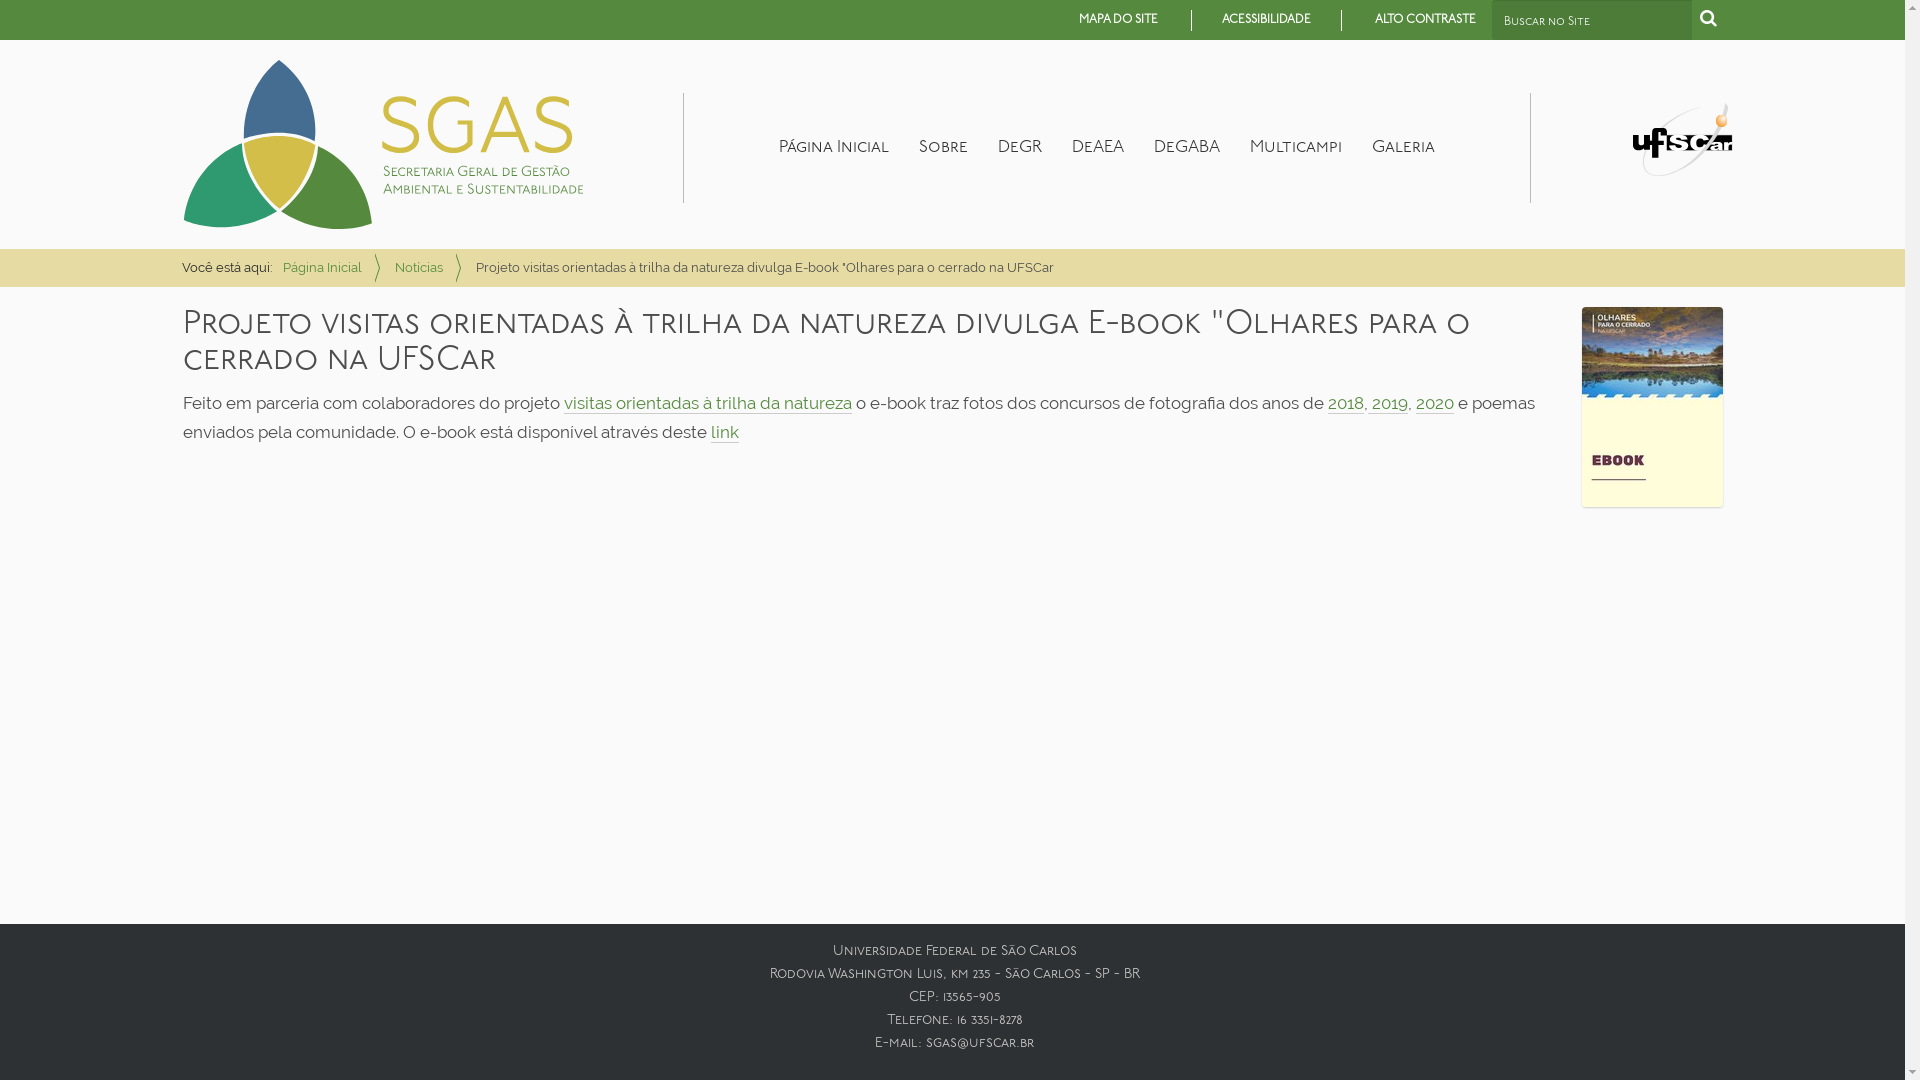 The height and width of the screenshot is (1080, 1920). What do you see at coordinates (382, 144) in the screenshot?
I see `SGAS` at bounding box center [382, 144].